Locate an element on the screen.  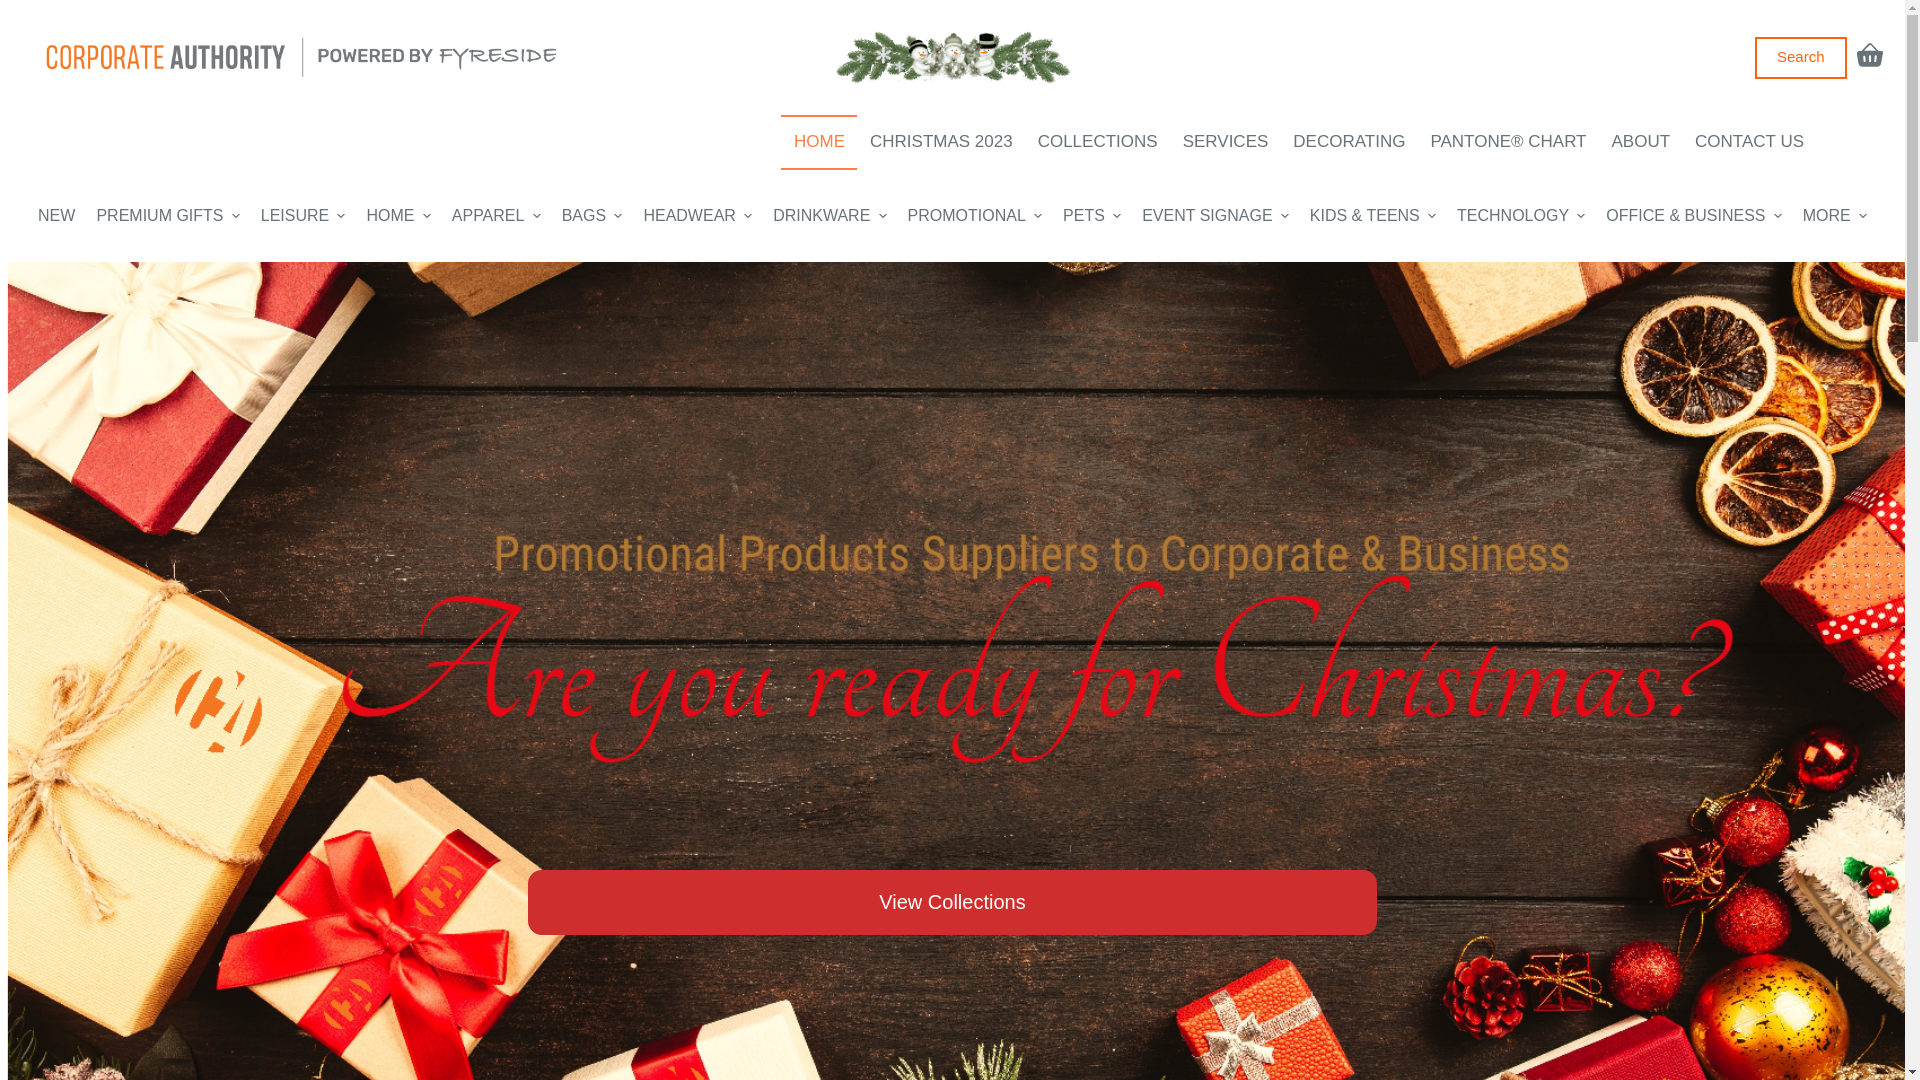
COLLECTIONS is located at coordinates (1098, 142).